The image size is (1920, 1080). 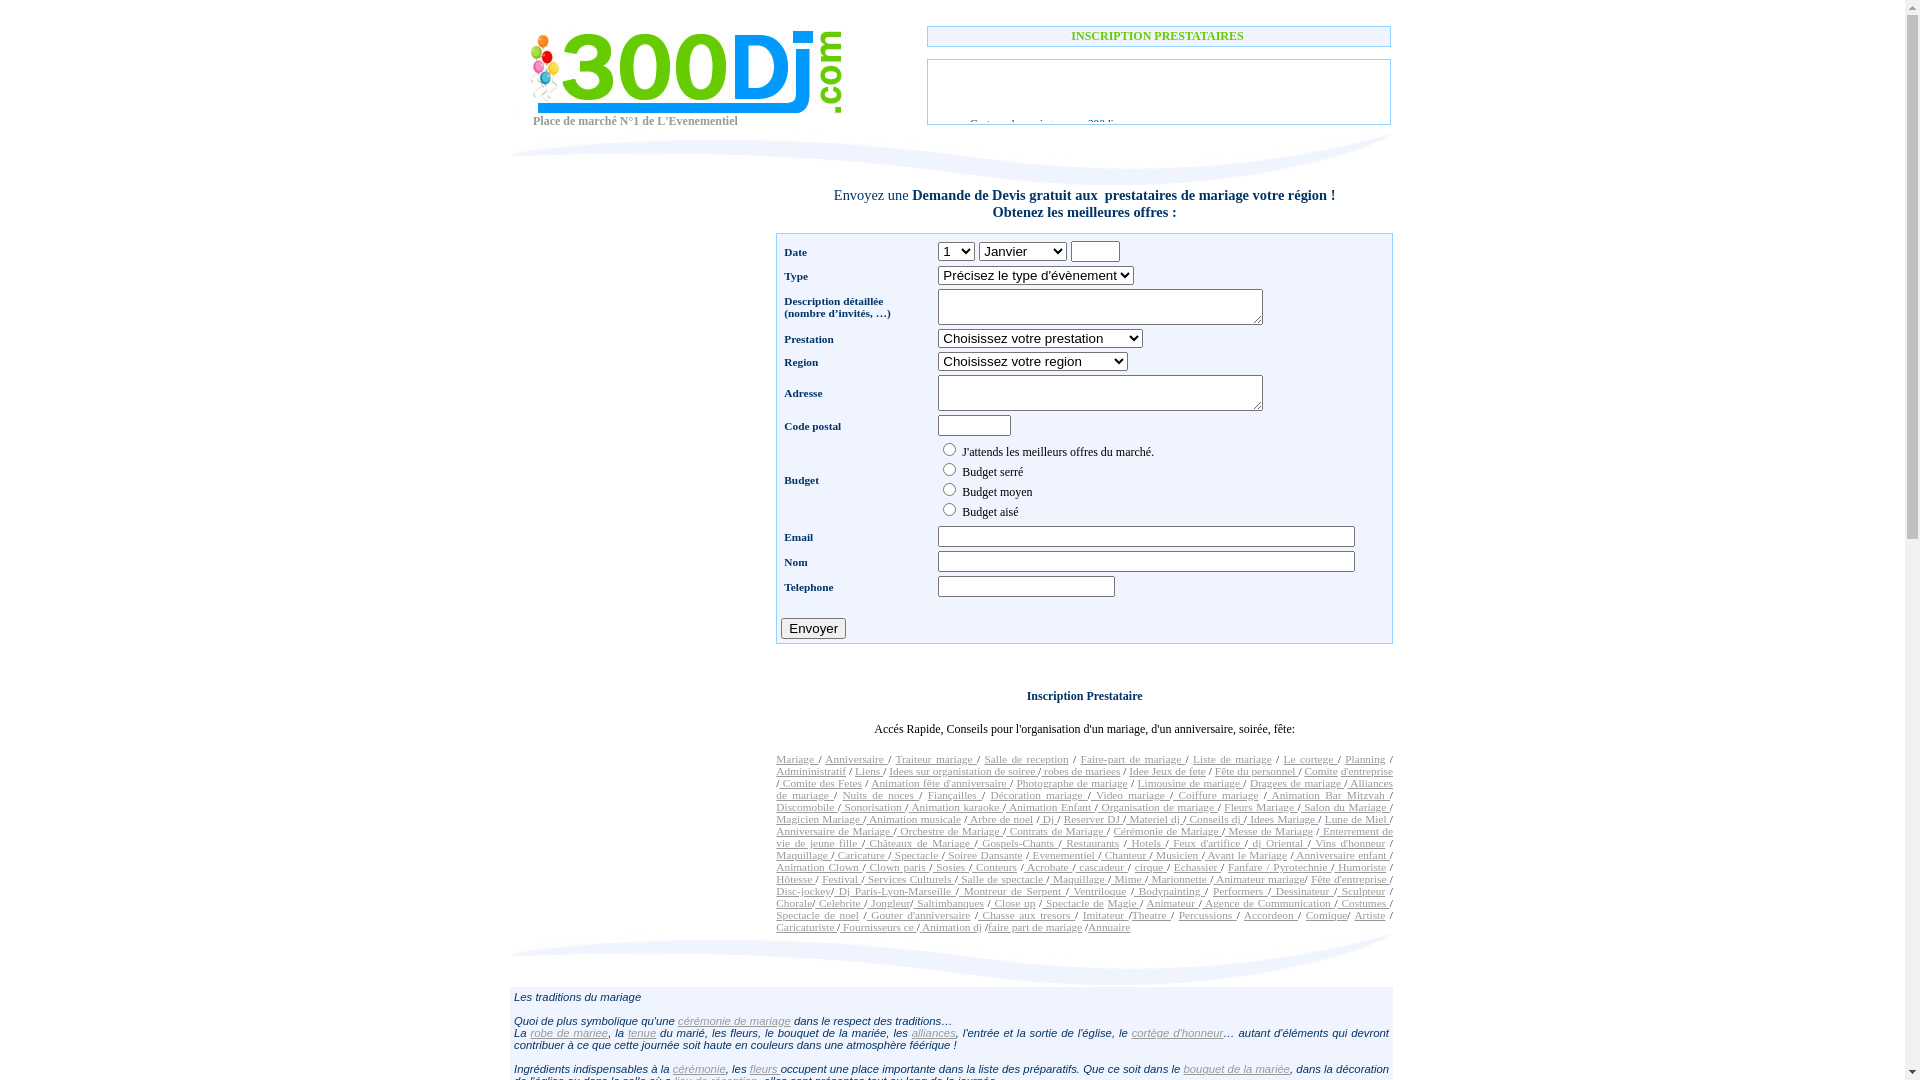 I want to click on Vins d'honneur, so click(x=1348, y=843).